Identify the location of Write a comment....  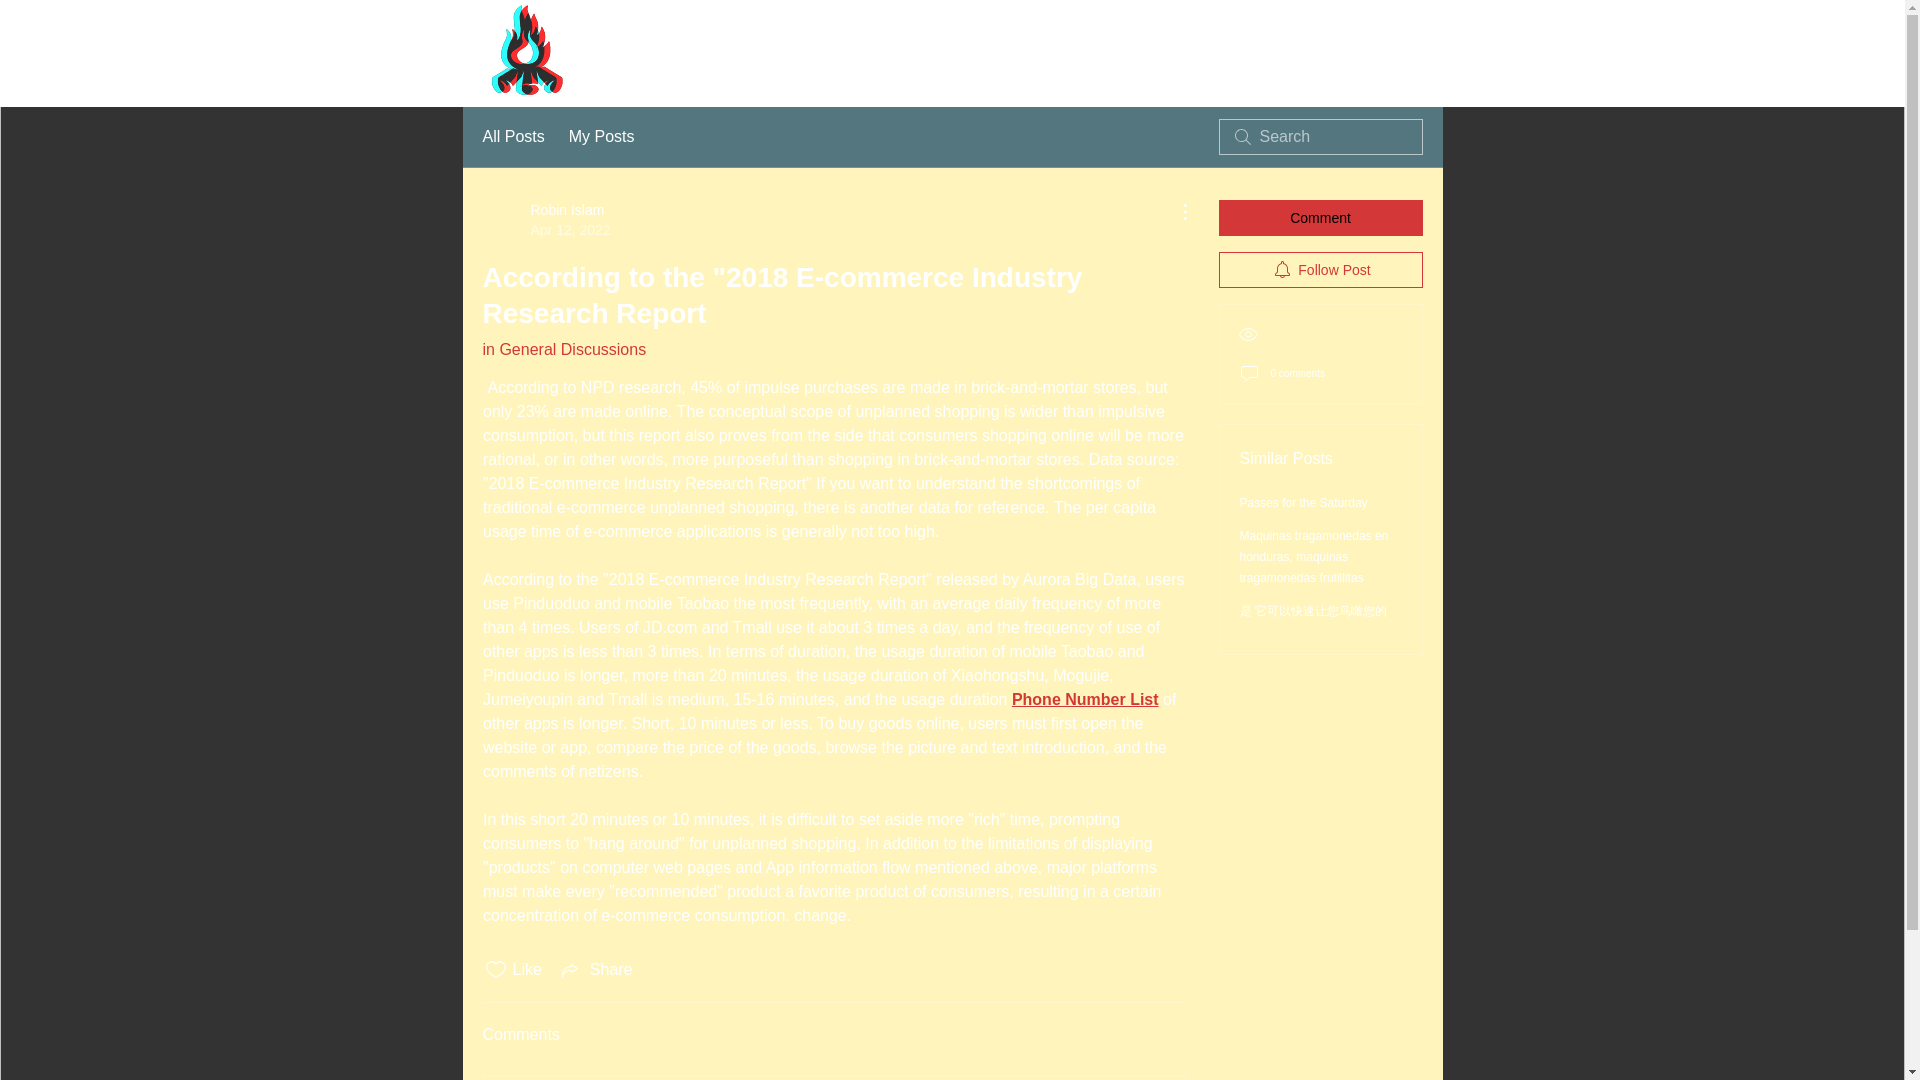
(1320, 270).